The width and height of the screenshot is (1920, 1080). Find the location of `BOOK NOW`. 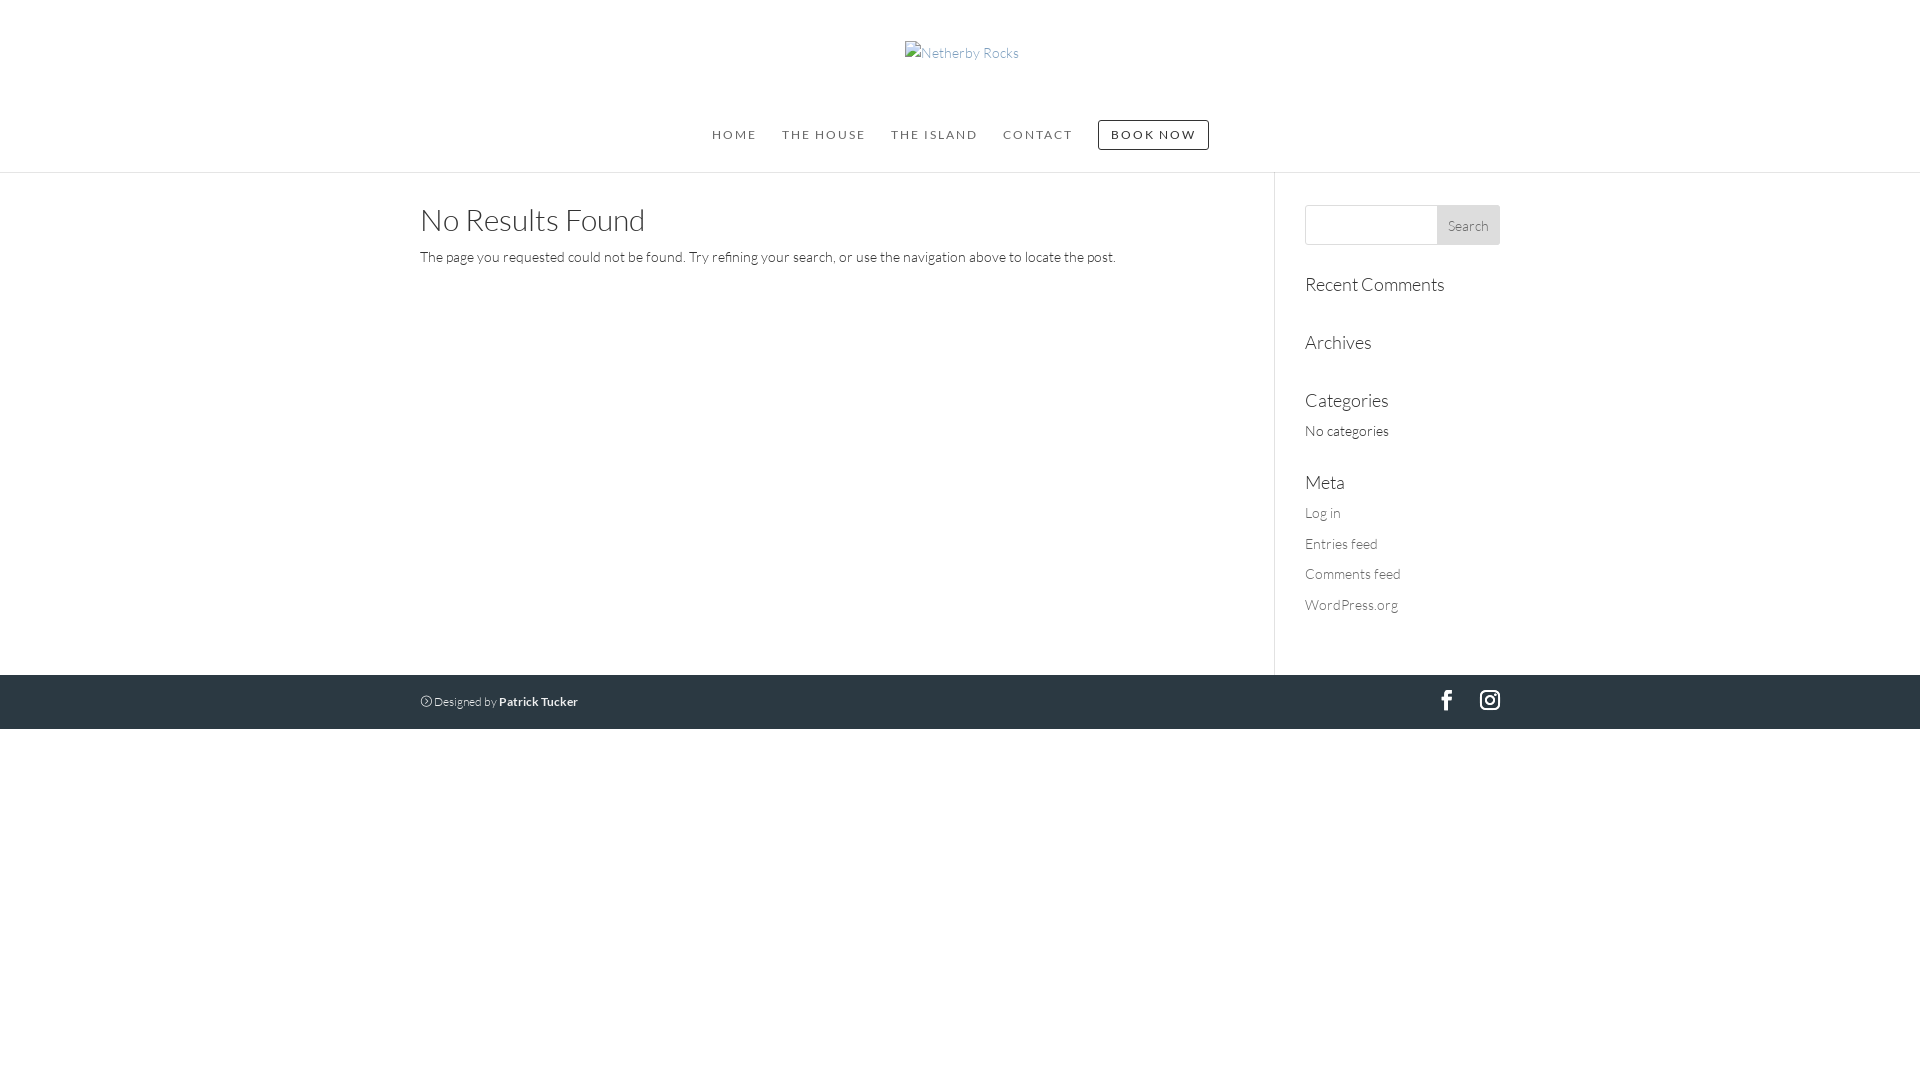

BOOK NOW is located at coordinates (1154, 146).